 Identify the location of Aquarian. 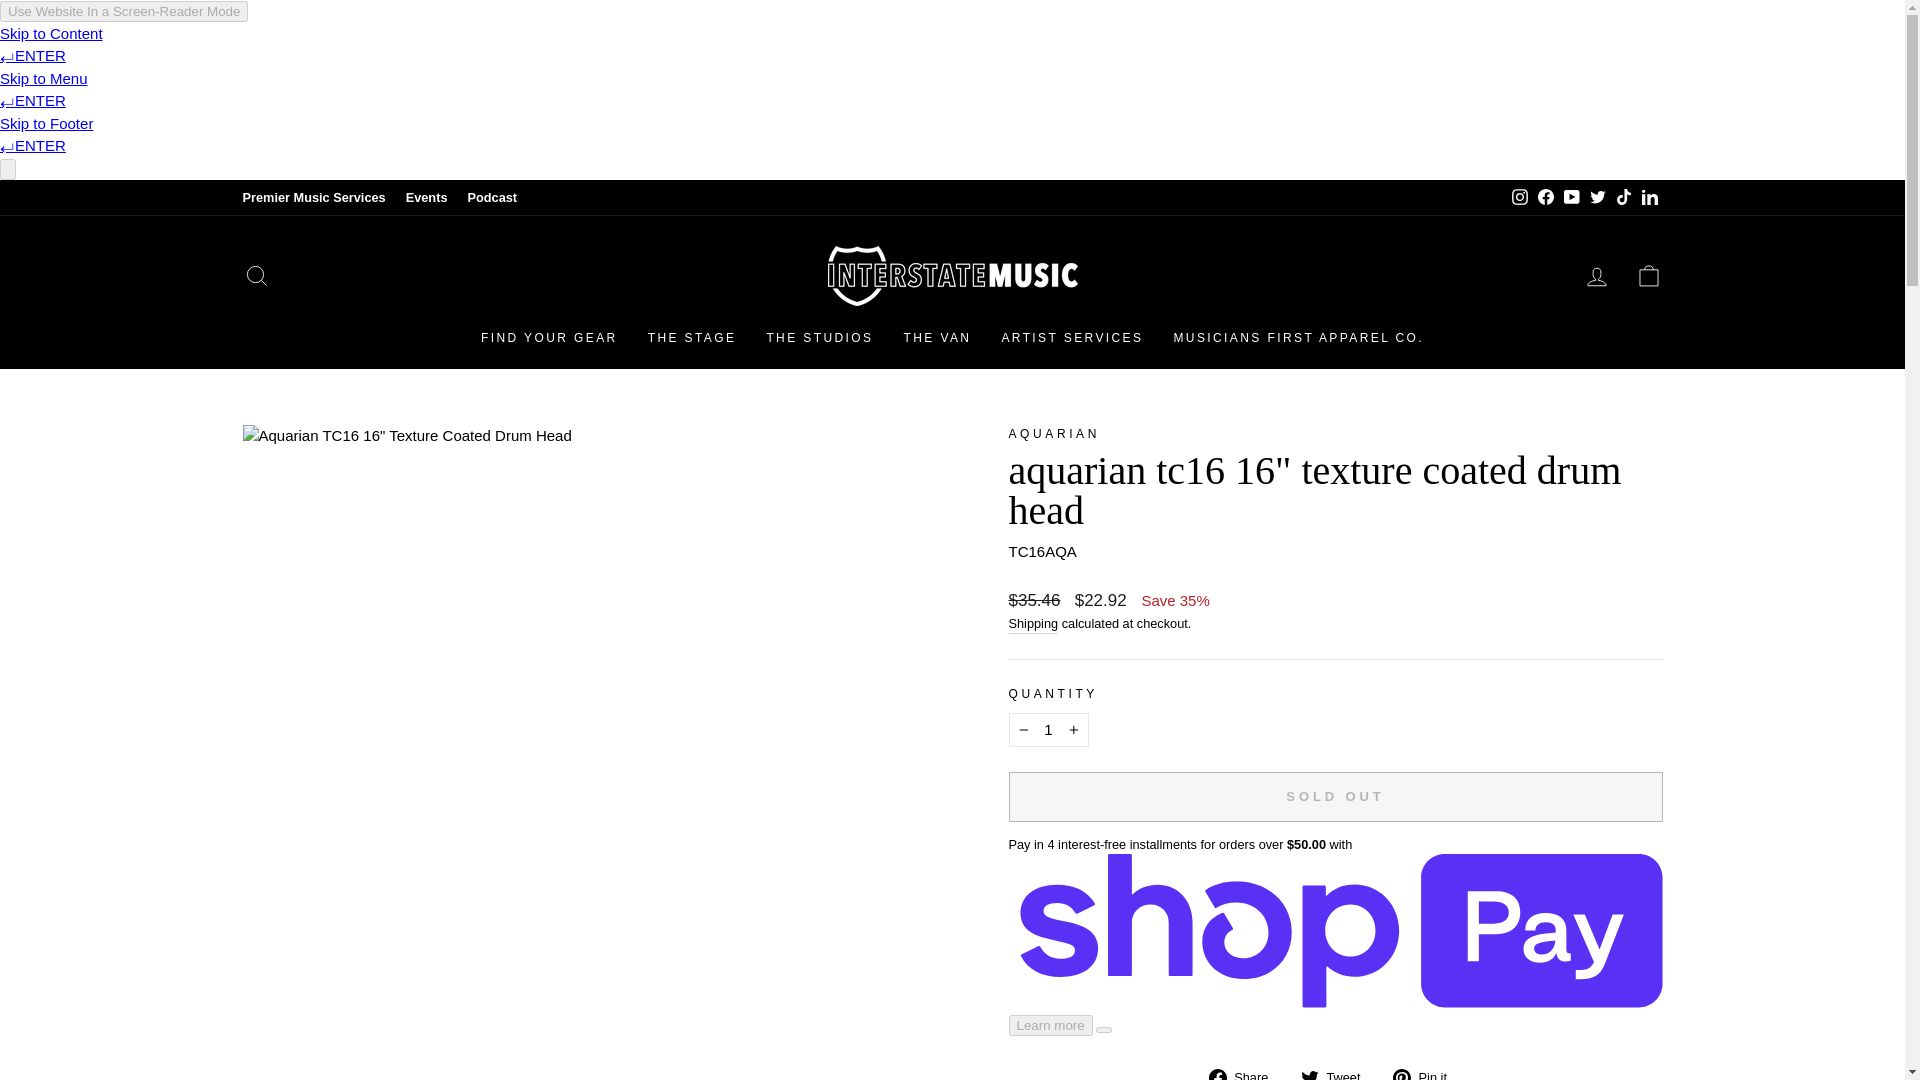
(1053, 433).